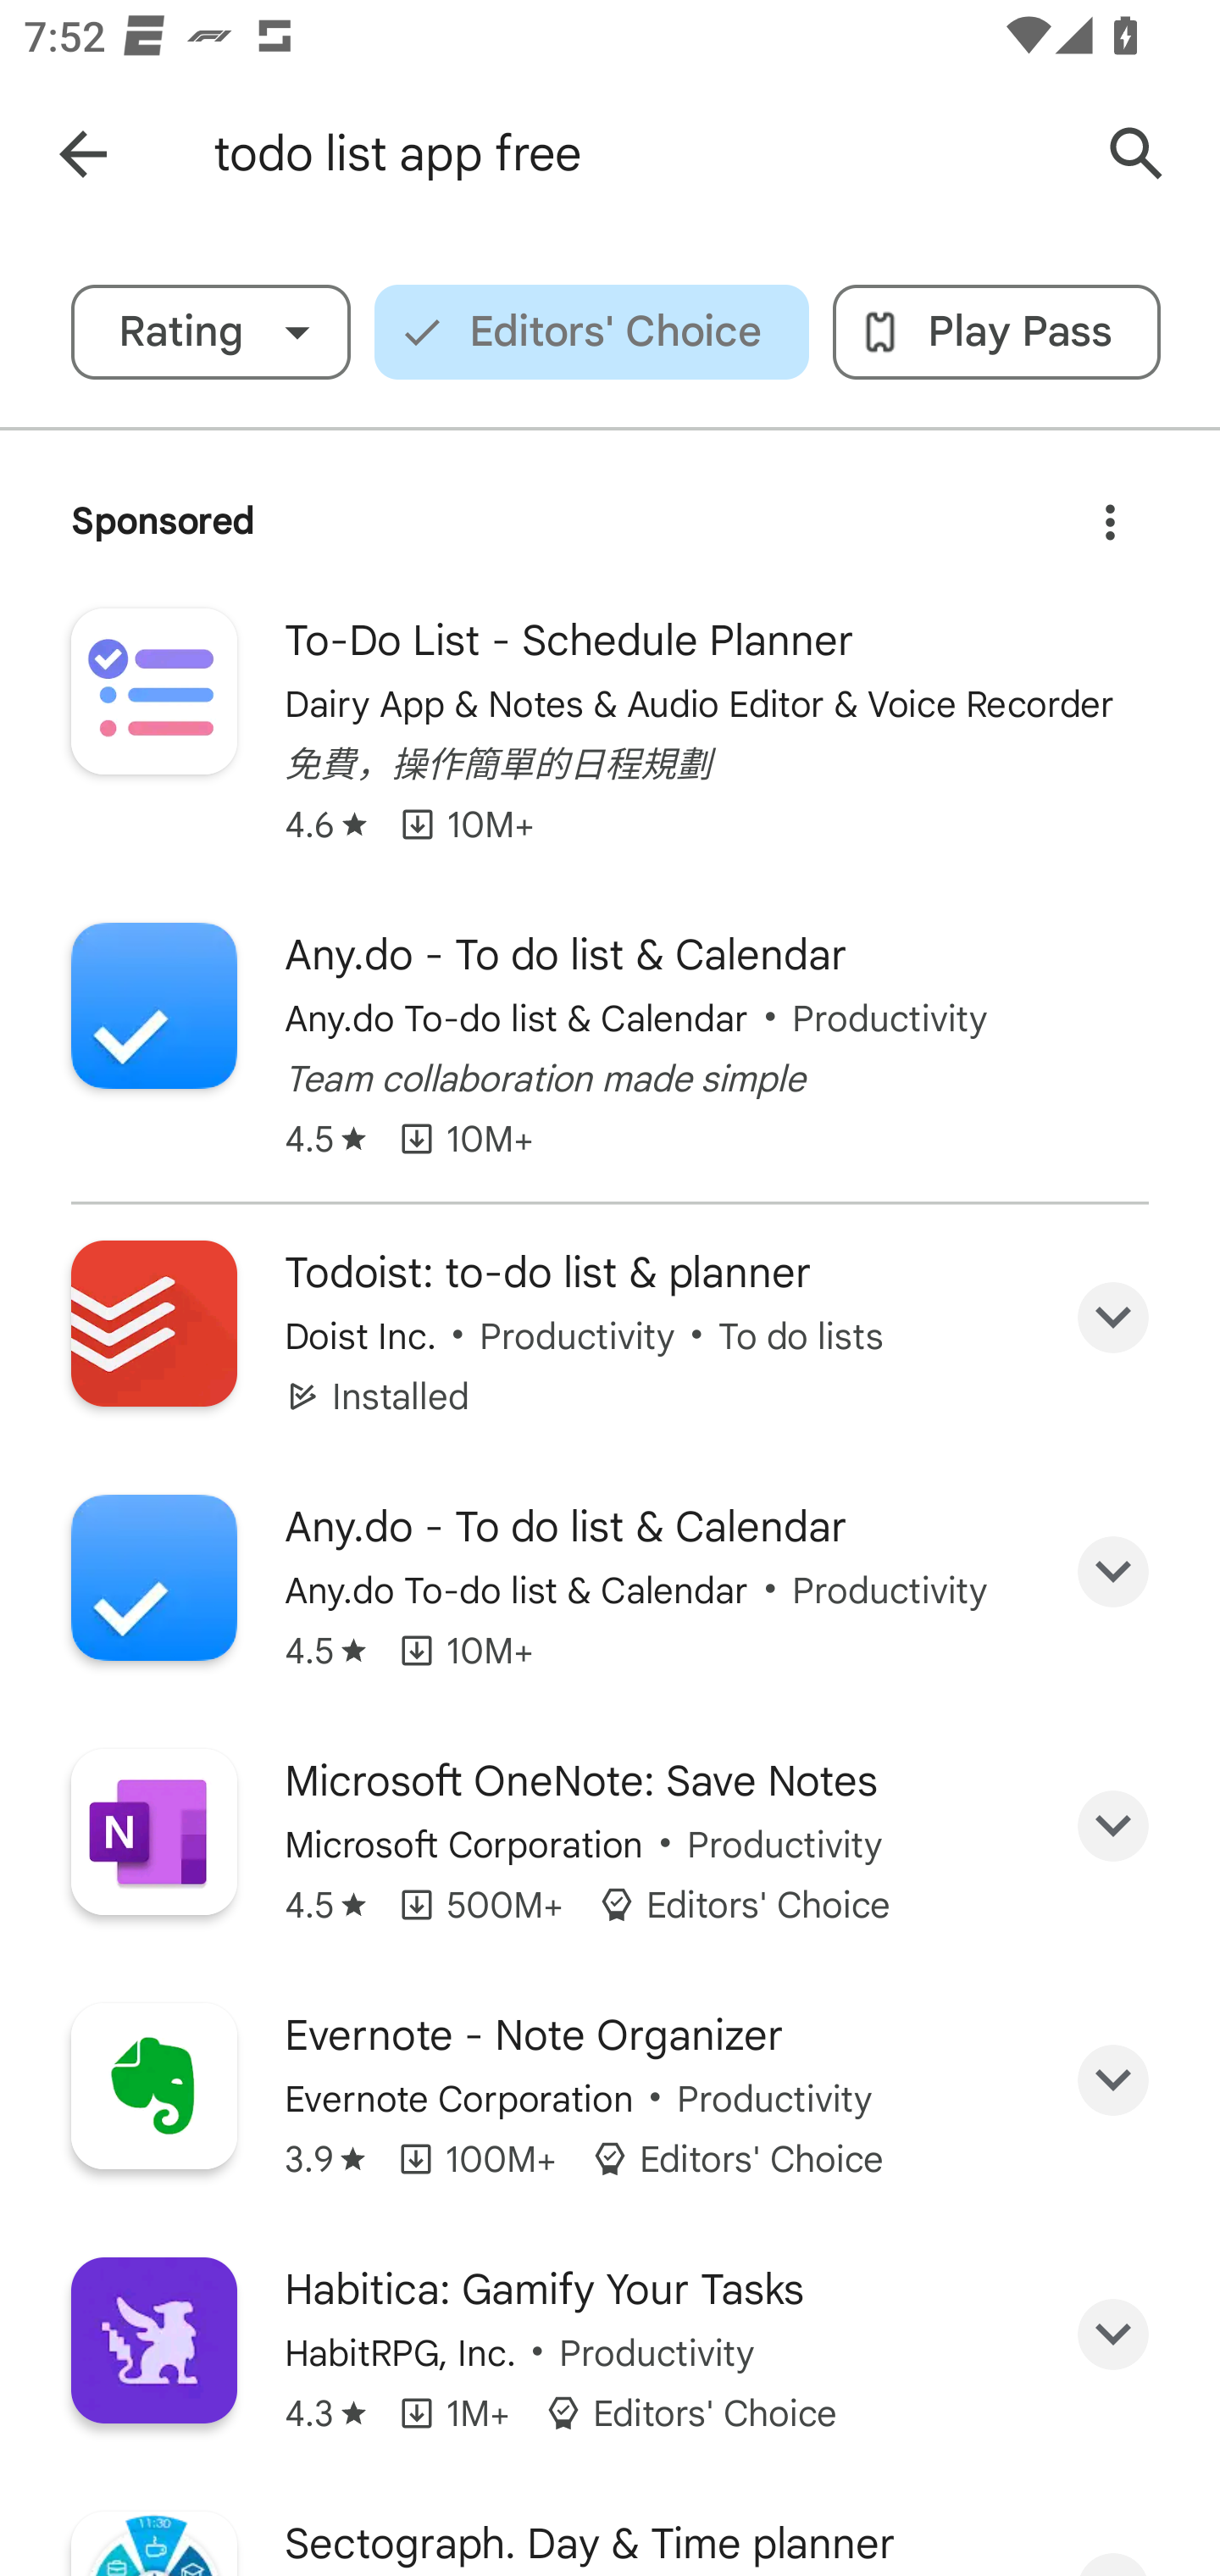 The height and width of the screenshot is (2576, 1220). I want to click on Expand content for Habitica: Gamify Your Tasks, so click(1113, 2335).